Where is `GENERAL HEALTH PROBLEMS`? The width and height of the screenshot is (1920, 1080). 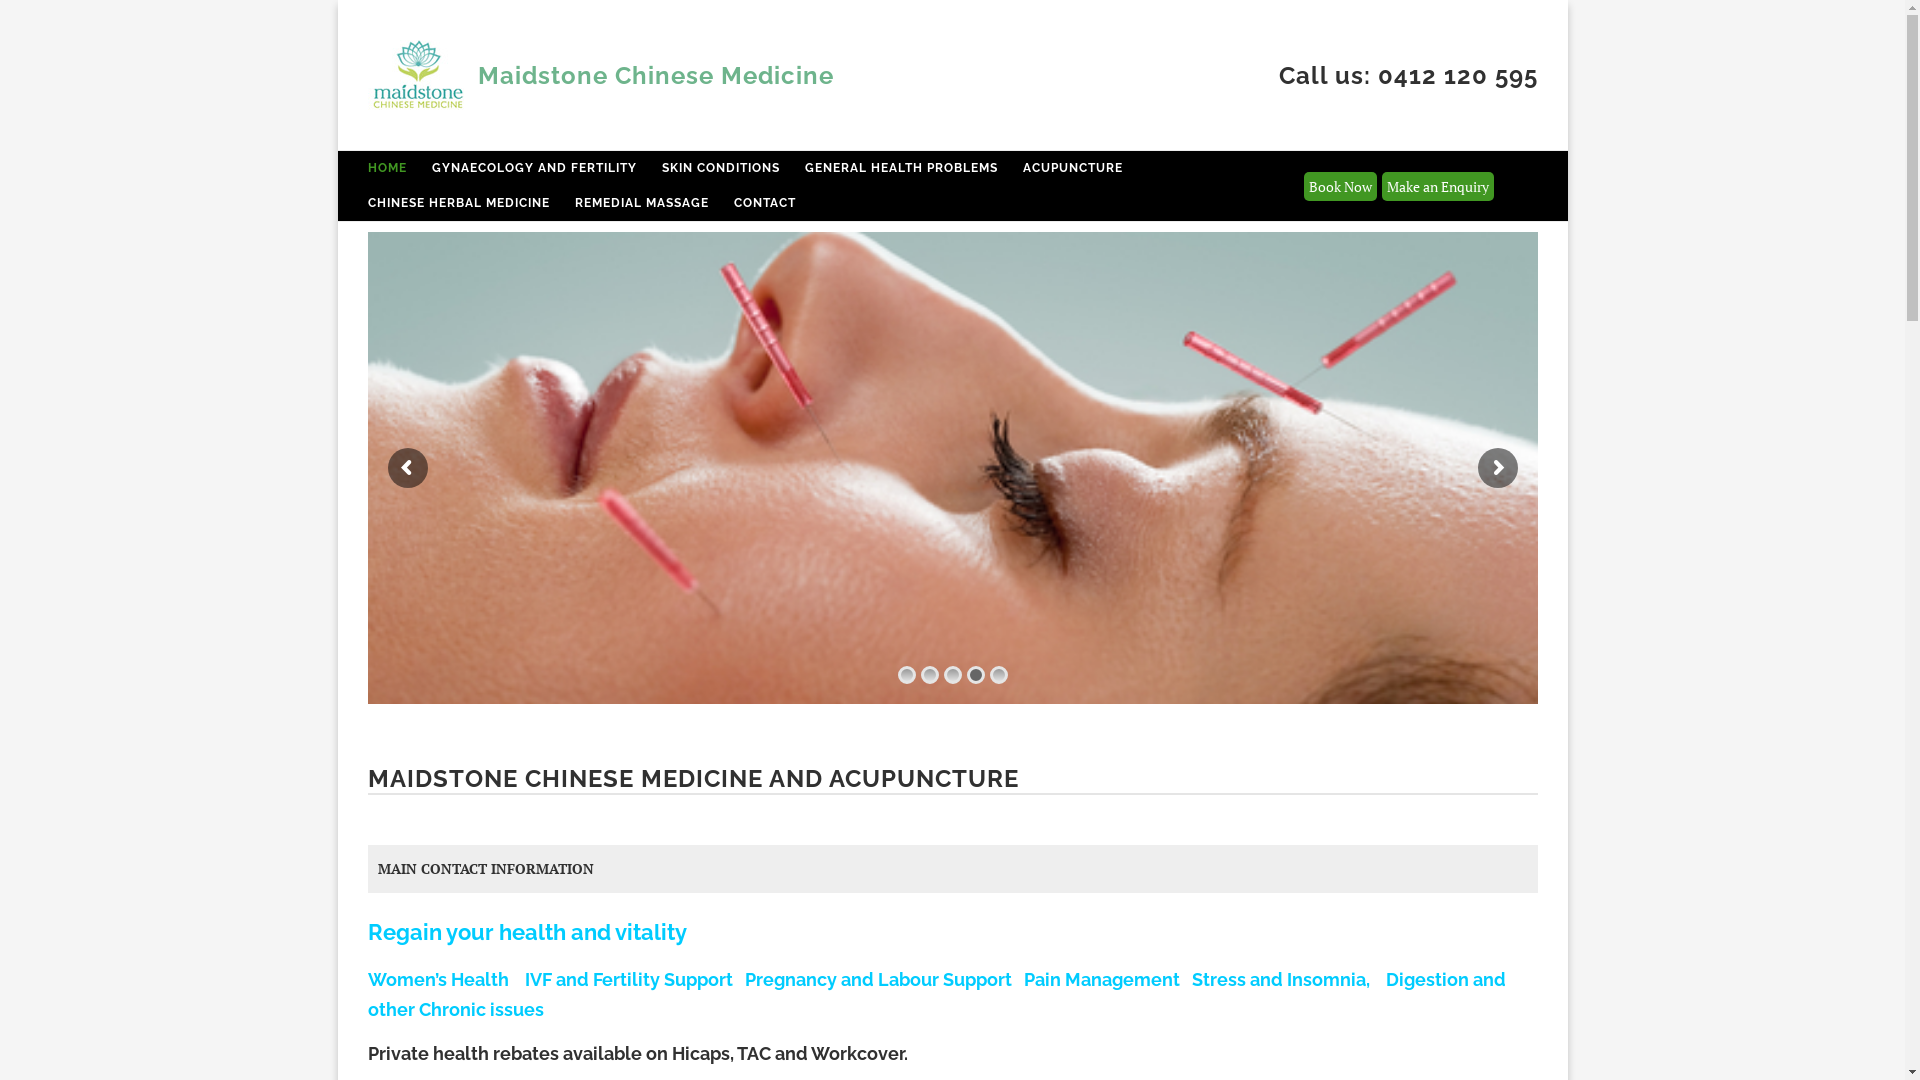
GENERAL HEALTH PROBLEMS is located at coordinates (900, 168).